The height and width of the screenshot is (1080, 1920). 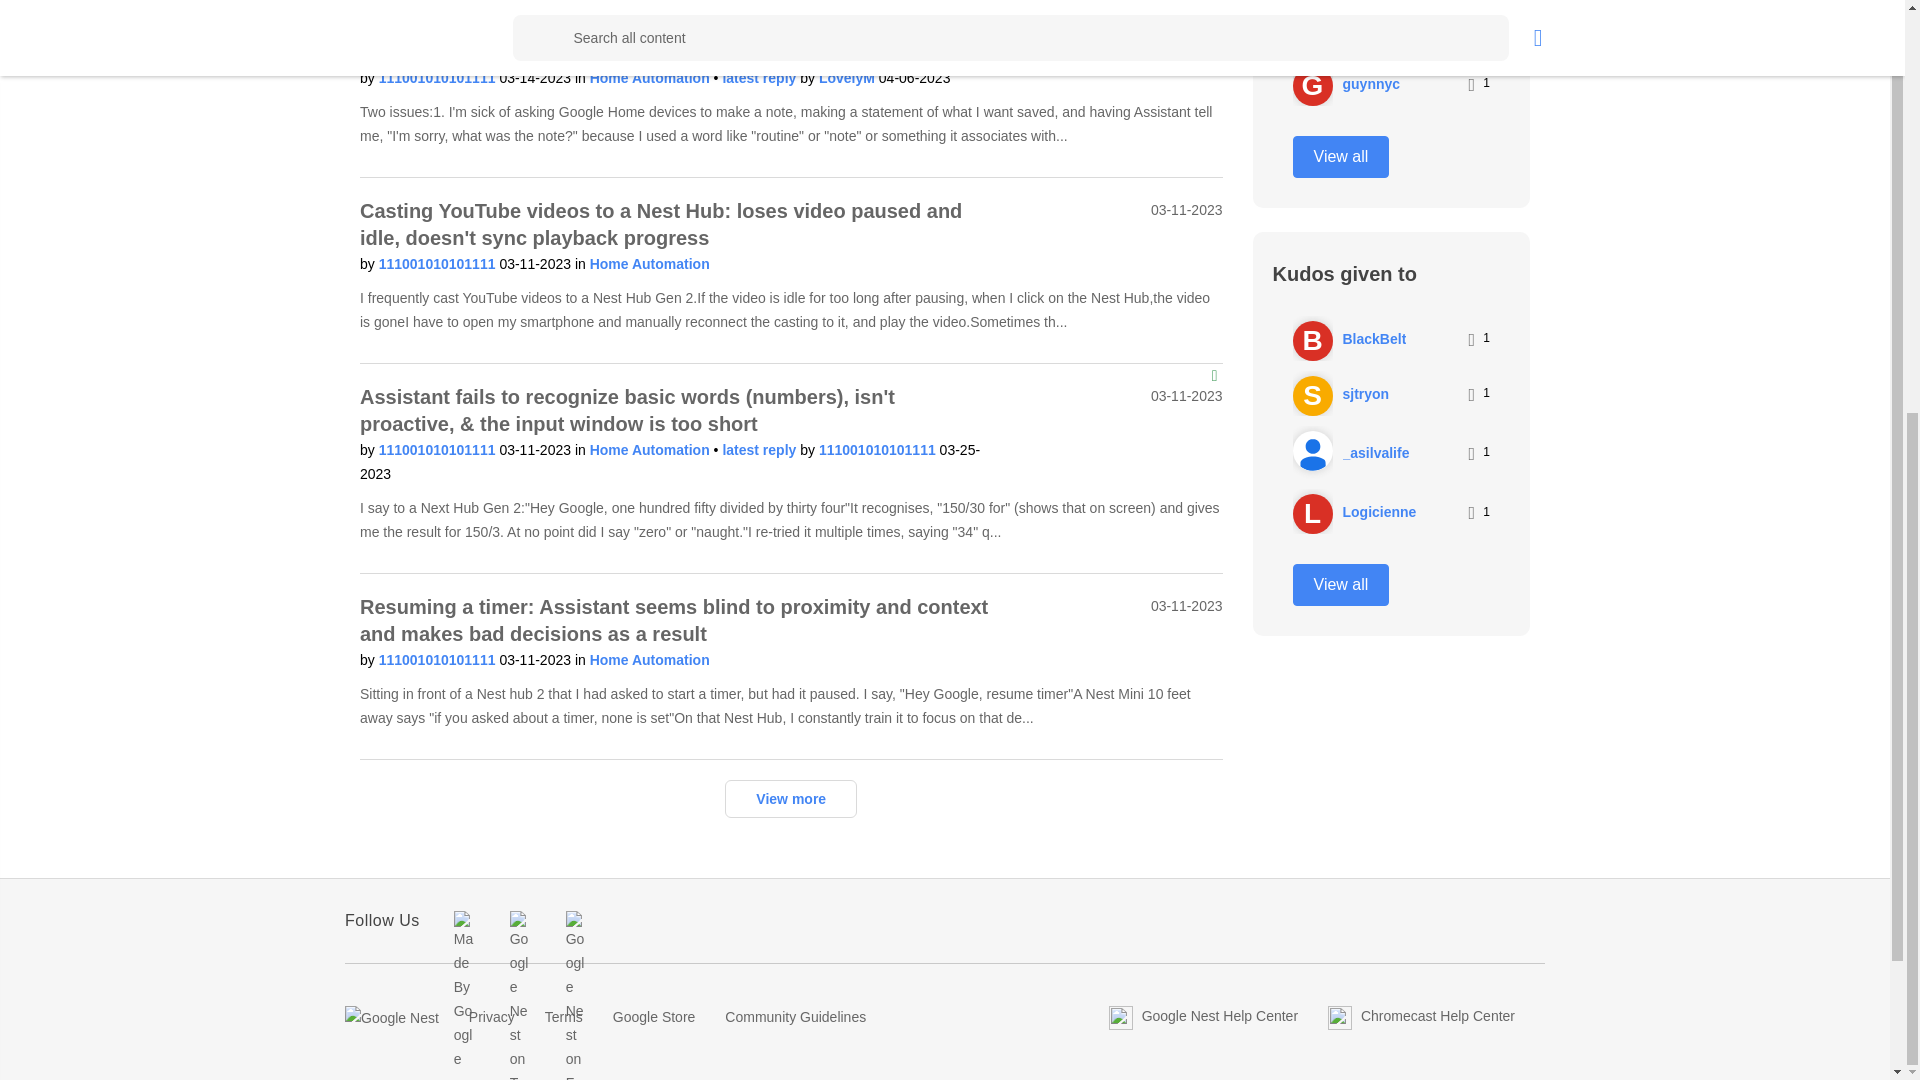 What do you see at coordinates (650, 264) in the screenshot?
I see `Home Automation` at bounding box center [650, 264].